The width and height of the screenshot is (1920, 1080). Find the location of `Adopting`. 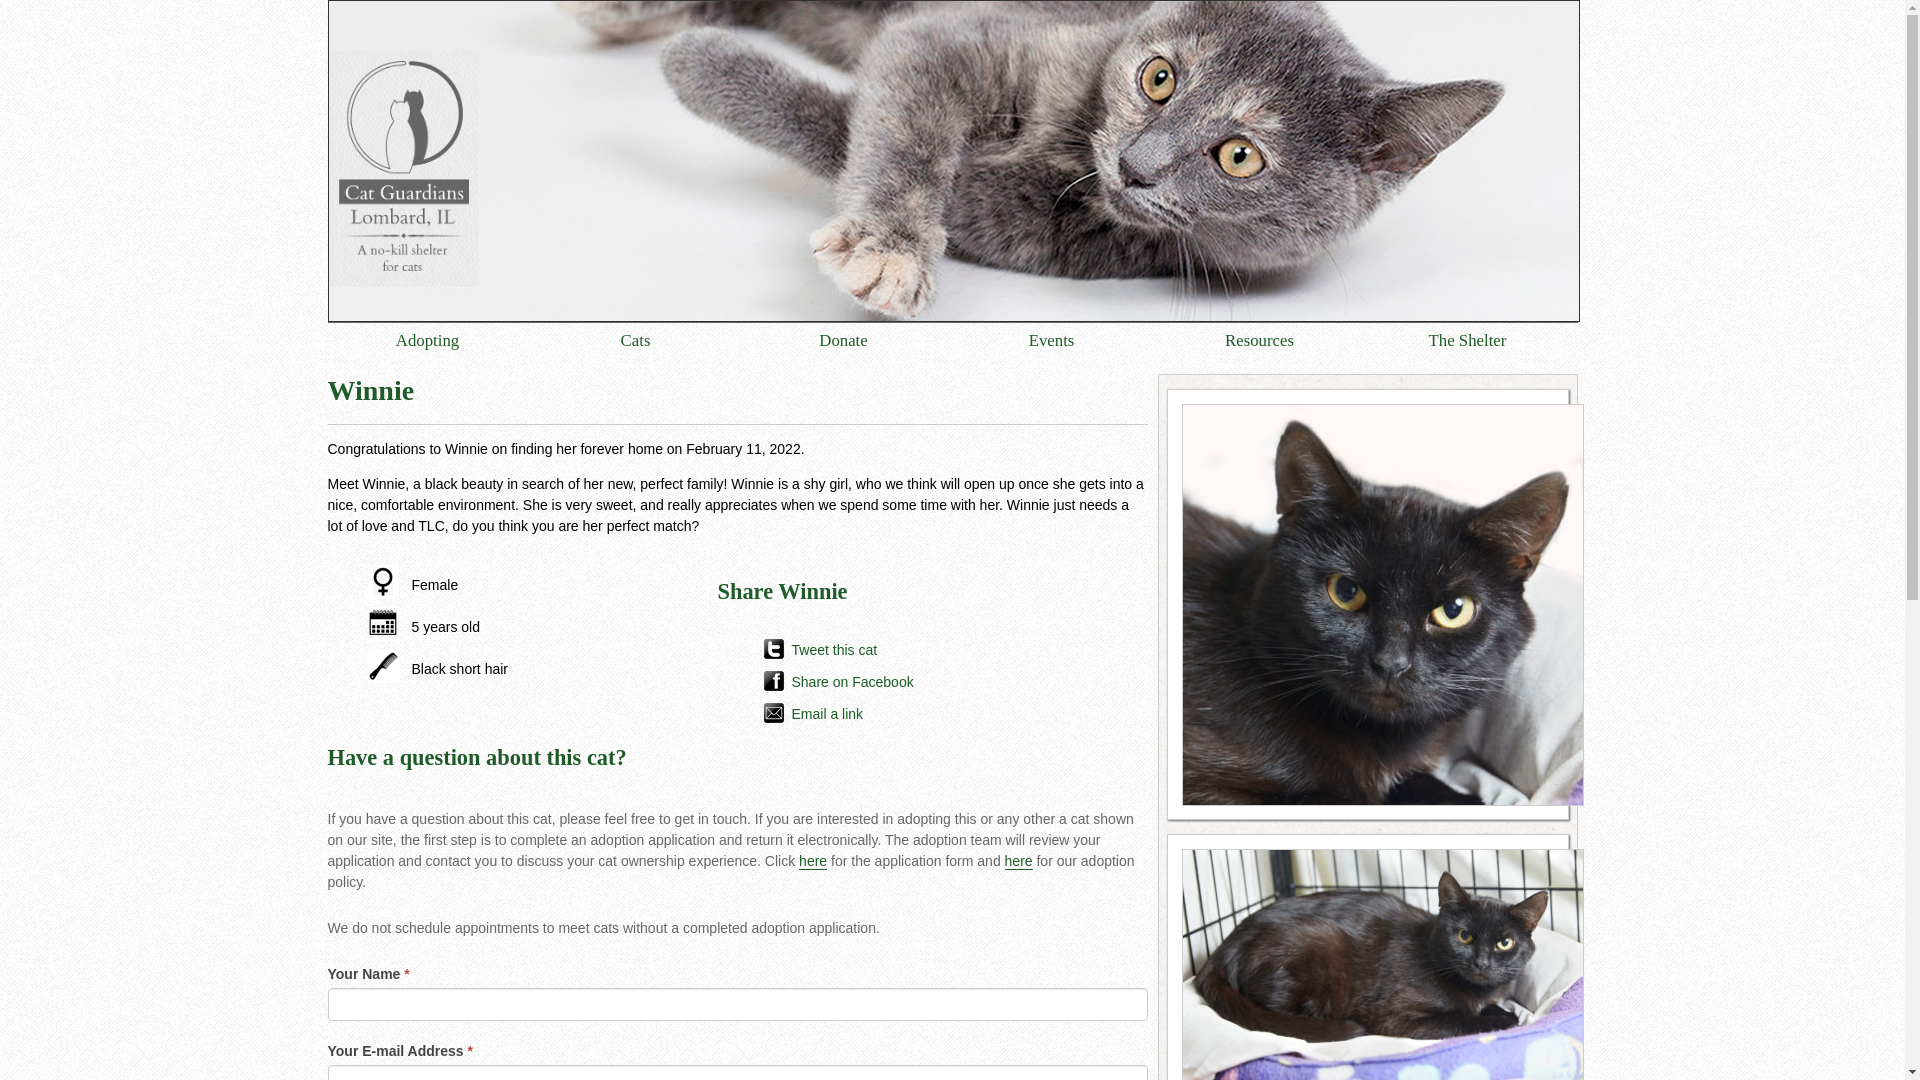

Adopting is located at coordinates (426, 340).